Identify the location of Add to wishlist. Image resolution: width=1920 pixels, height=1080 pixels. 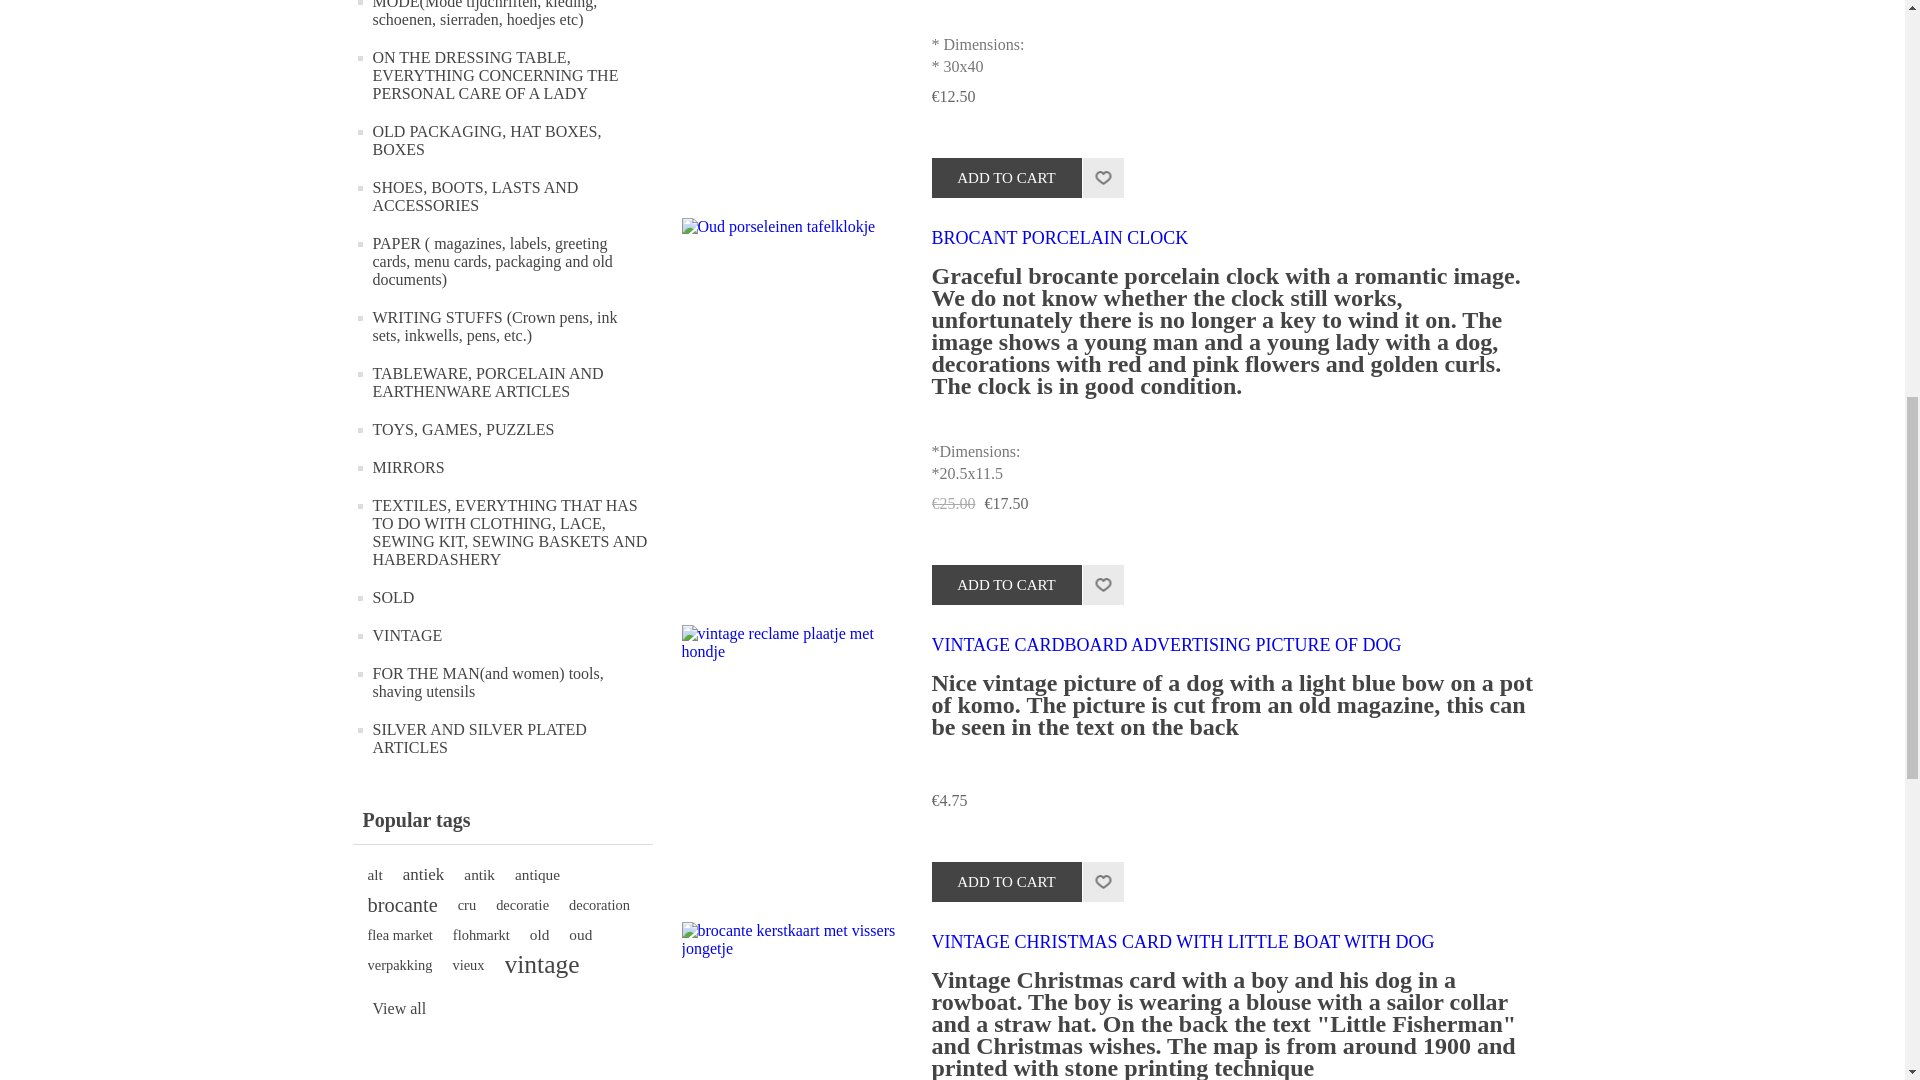
(1102, 584).